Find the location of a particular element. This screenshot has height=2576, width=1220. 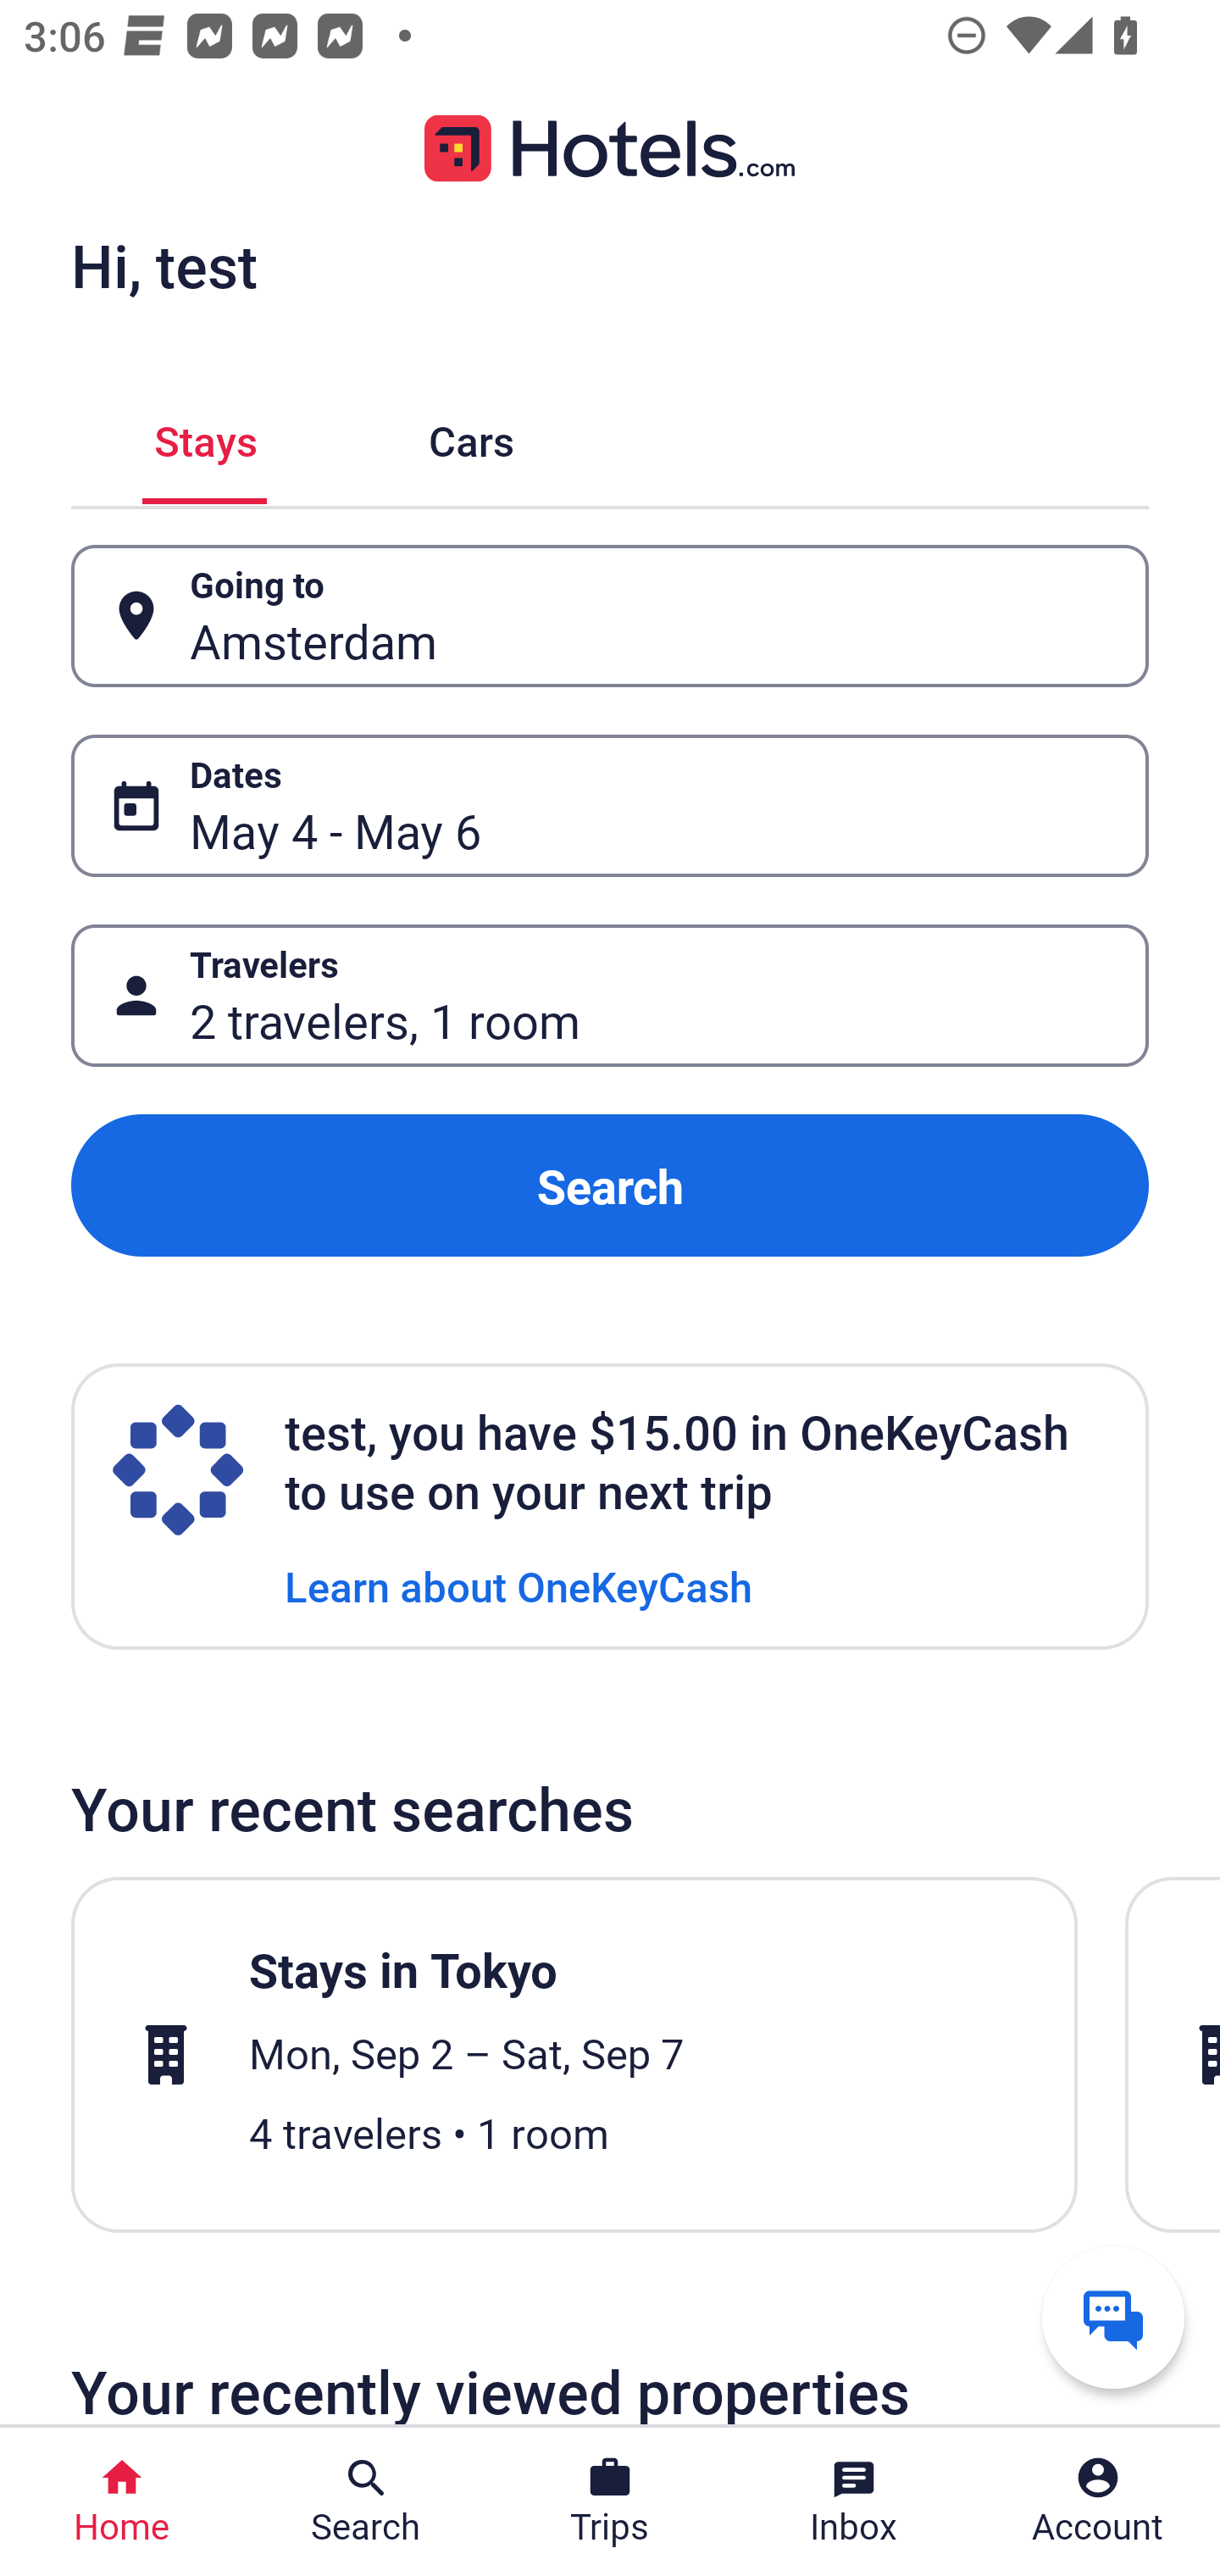

Trips Trips Button is located at coordinates (610, 2501).